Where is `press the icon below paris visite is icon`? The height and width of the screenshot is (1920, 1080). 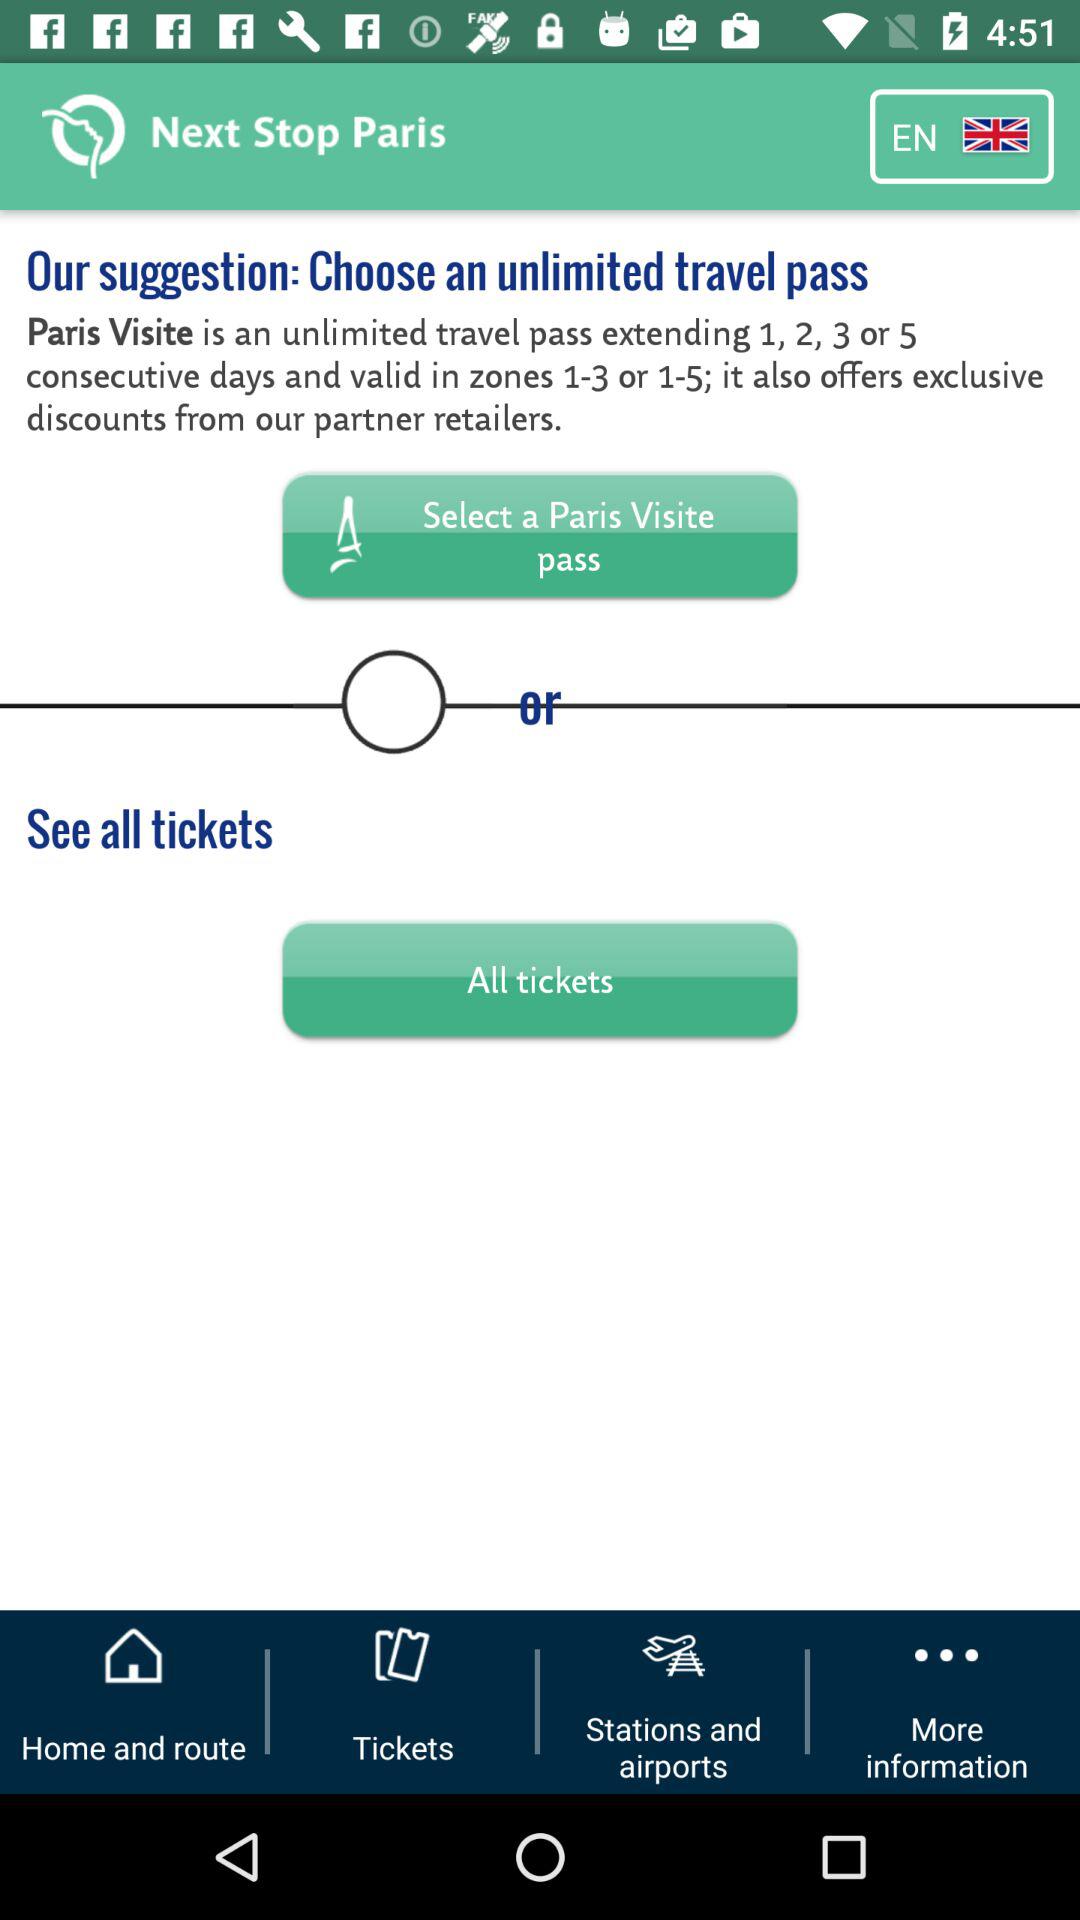 press the icon below paris visite is icon is located at coordinates (540, 534).